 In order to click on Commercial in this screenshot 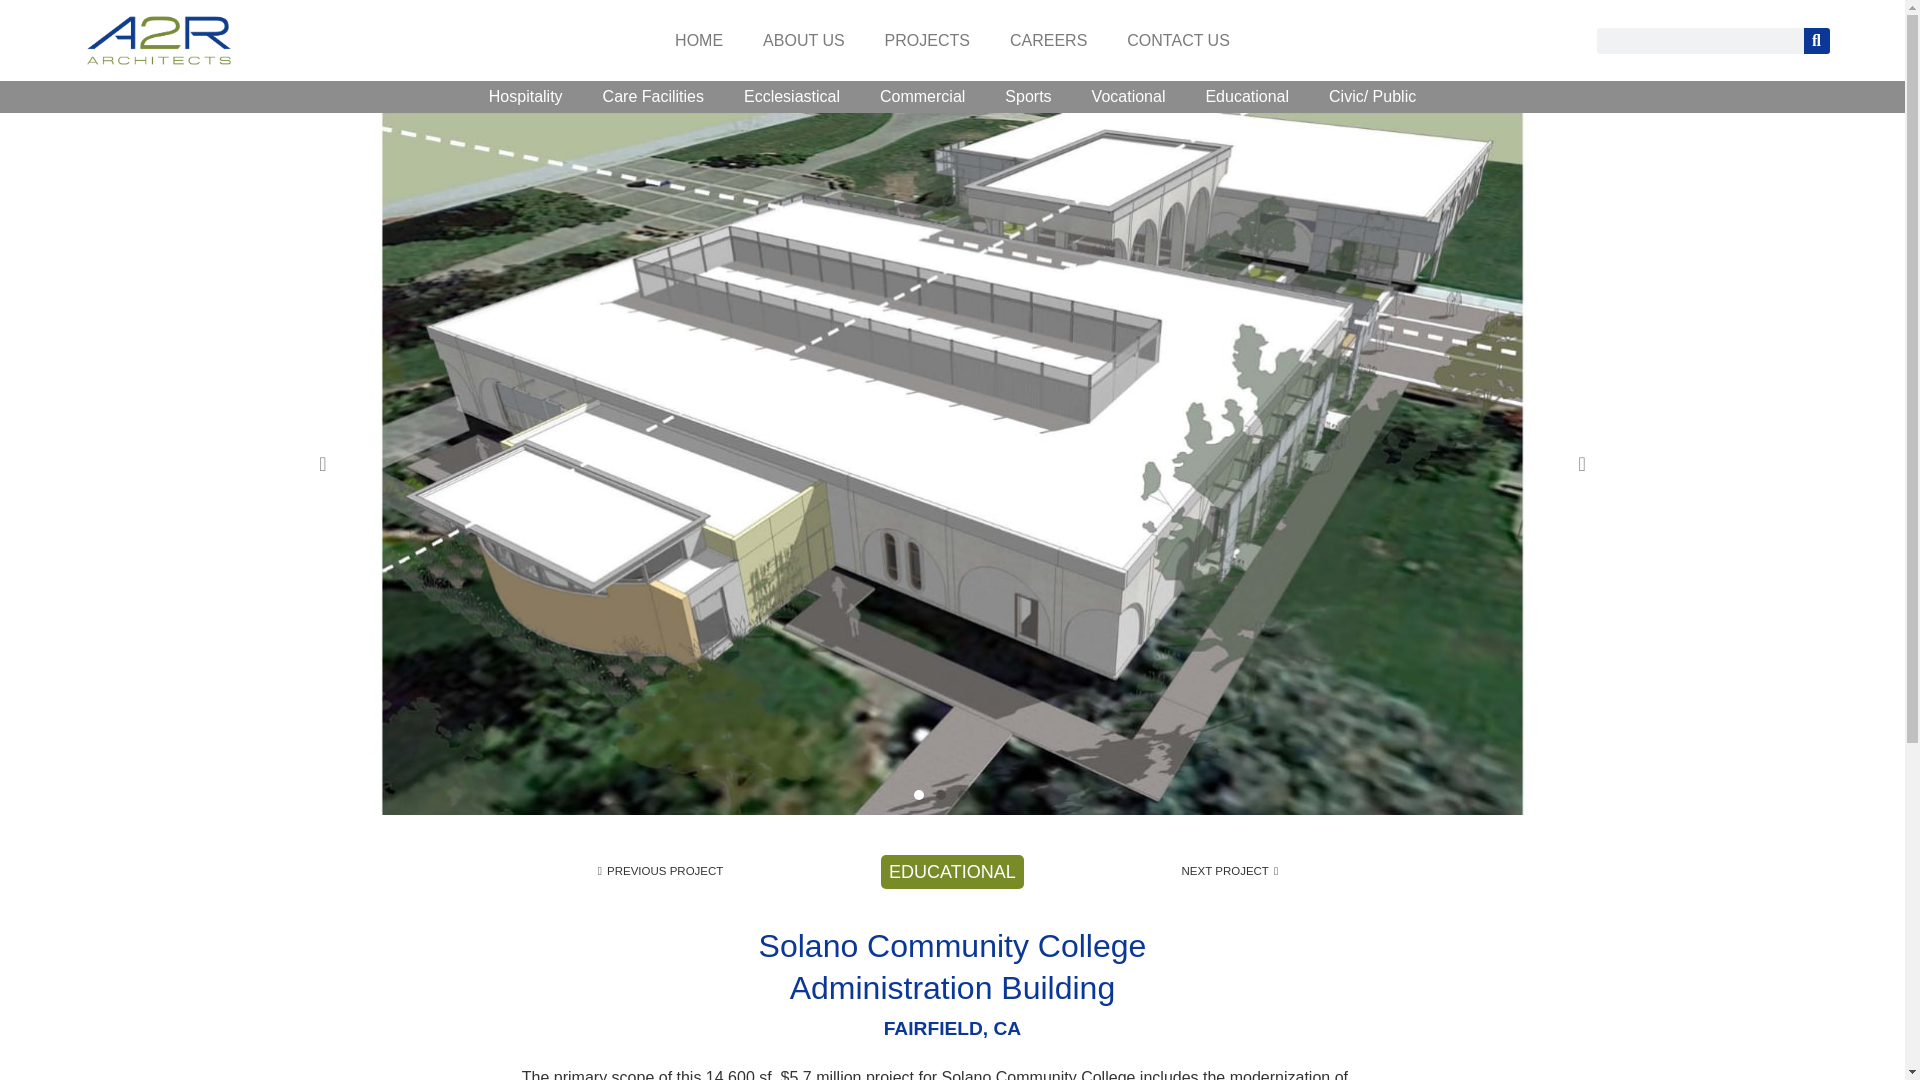, I will do `click(922, 97)`.